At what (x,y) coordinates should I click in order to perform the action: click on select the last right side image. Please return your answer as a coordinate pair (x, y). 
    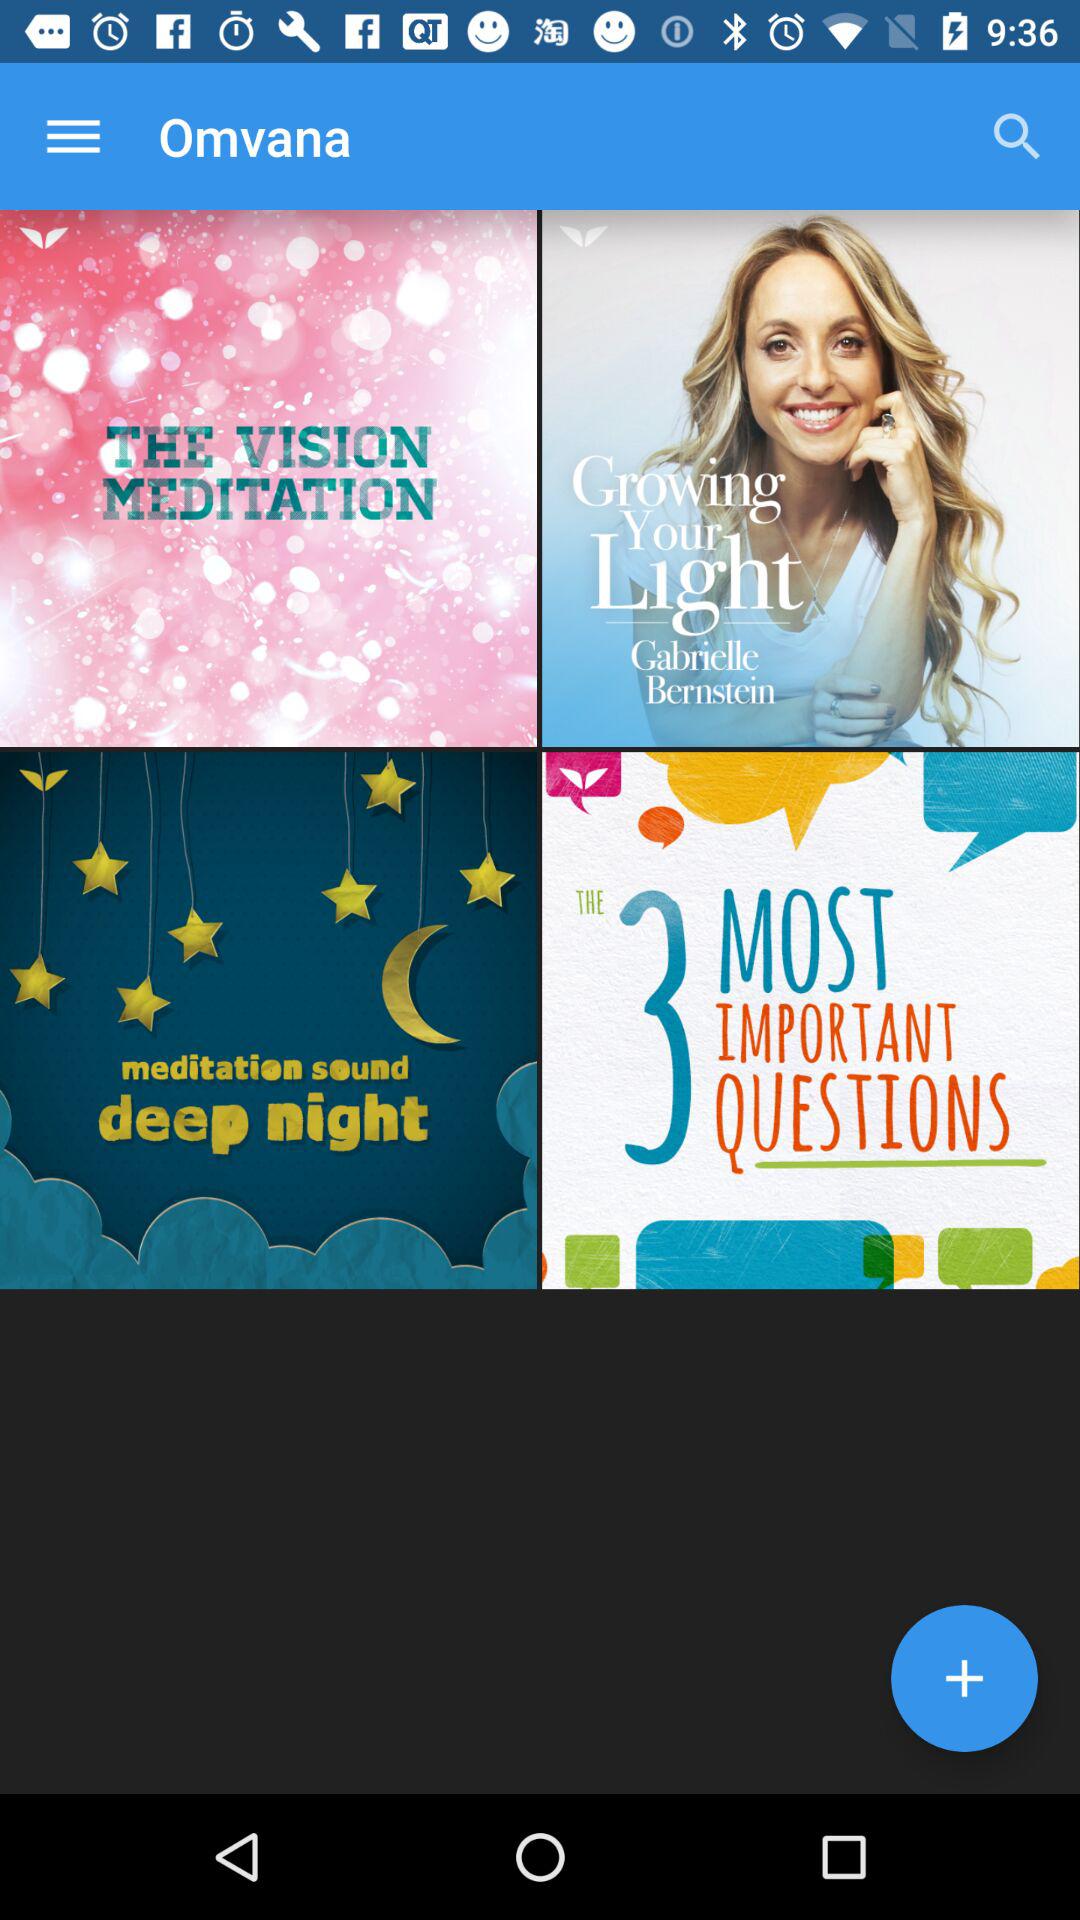
    Looking at the image, I should click on (810, 1020).